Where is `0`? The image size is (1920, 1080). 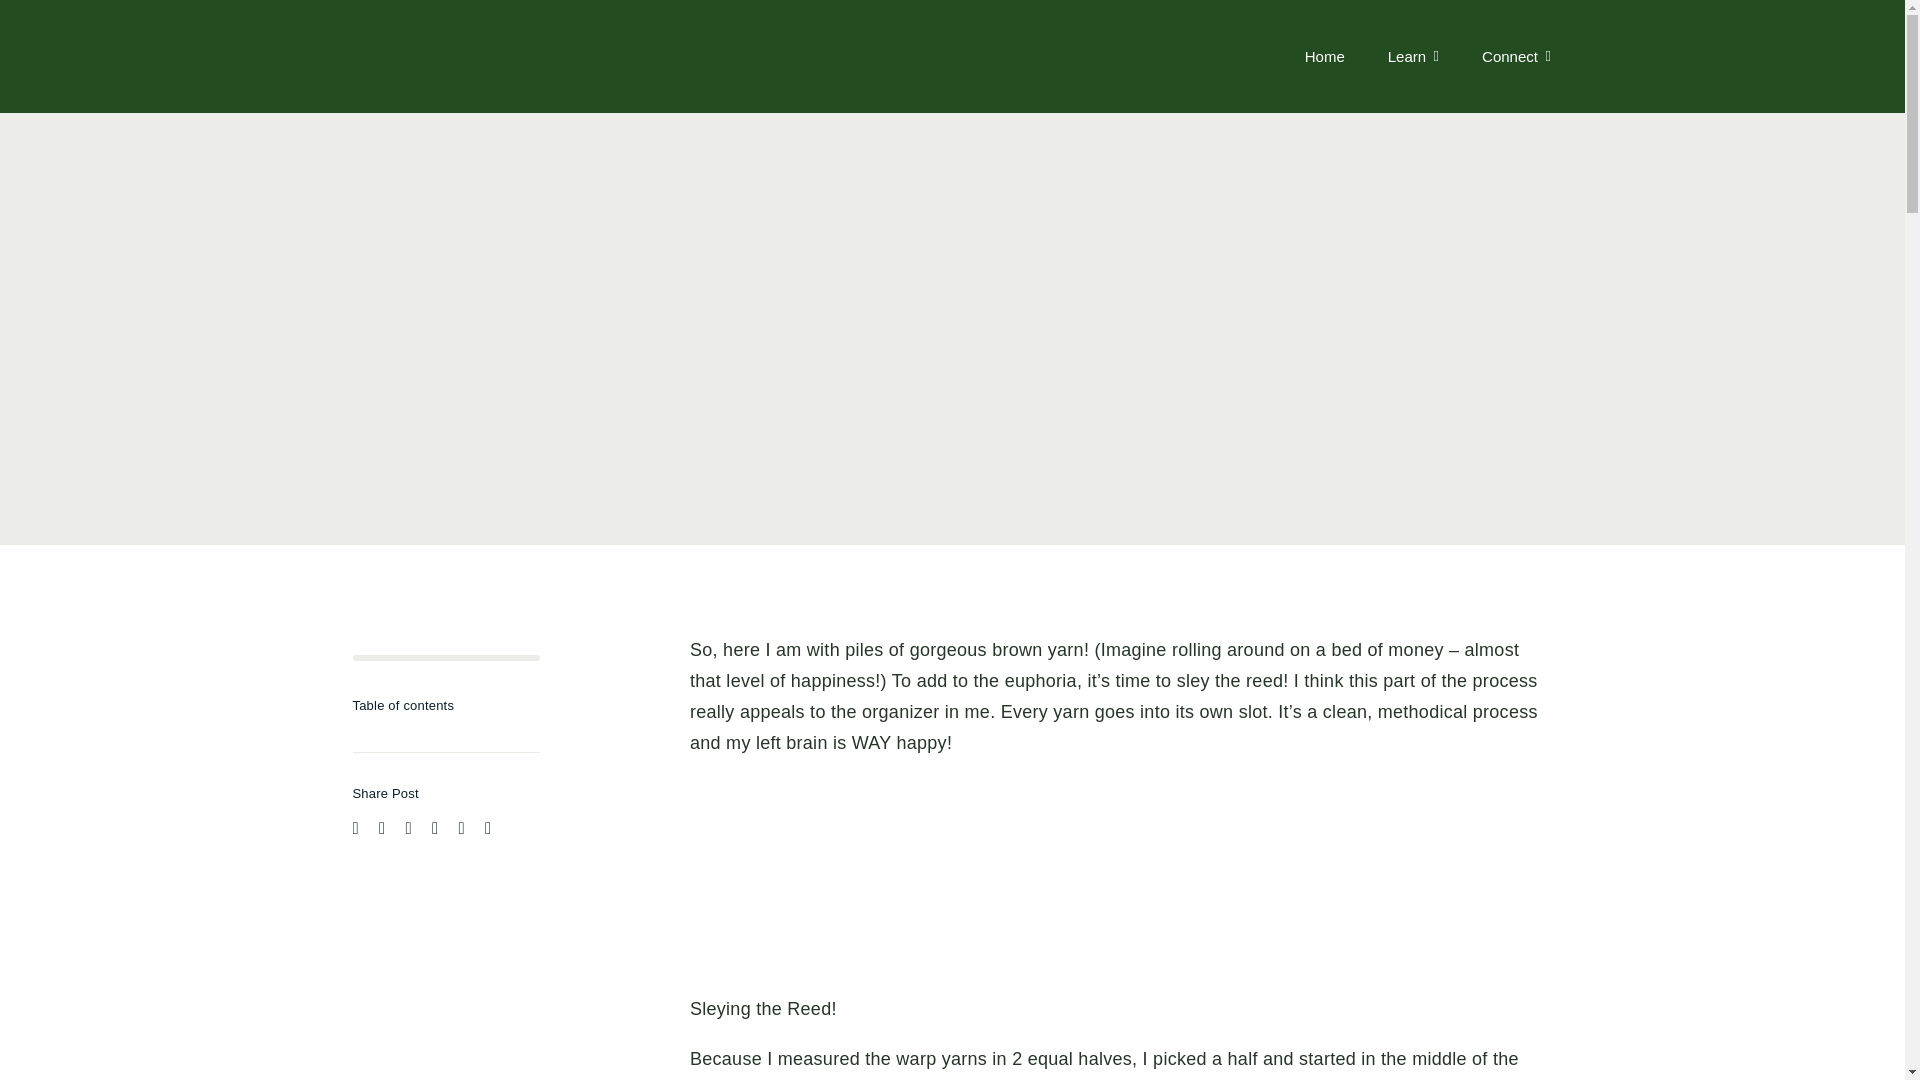
0 is located at coordinates (445, 657).